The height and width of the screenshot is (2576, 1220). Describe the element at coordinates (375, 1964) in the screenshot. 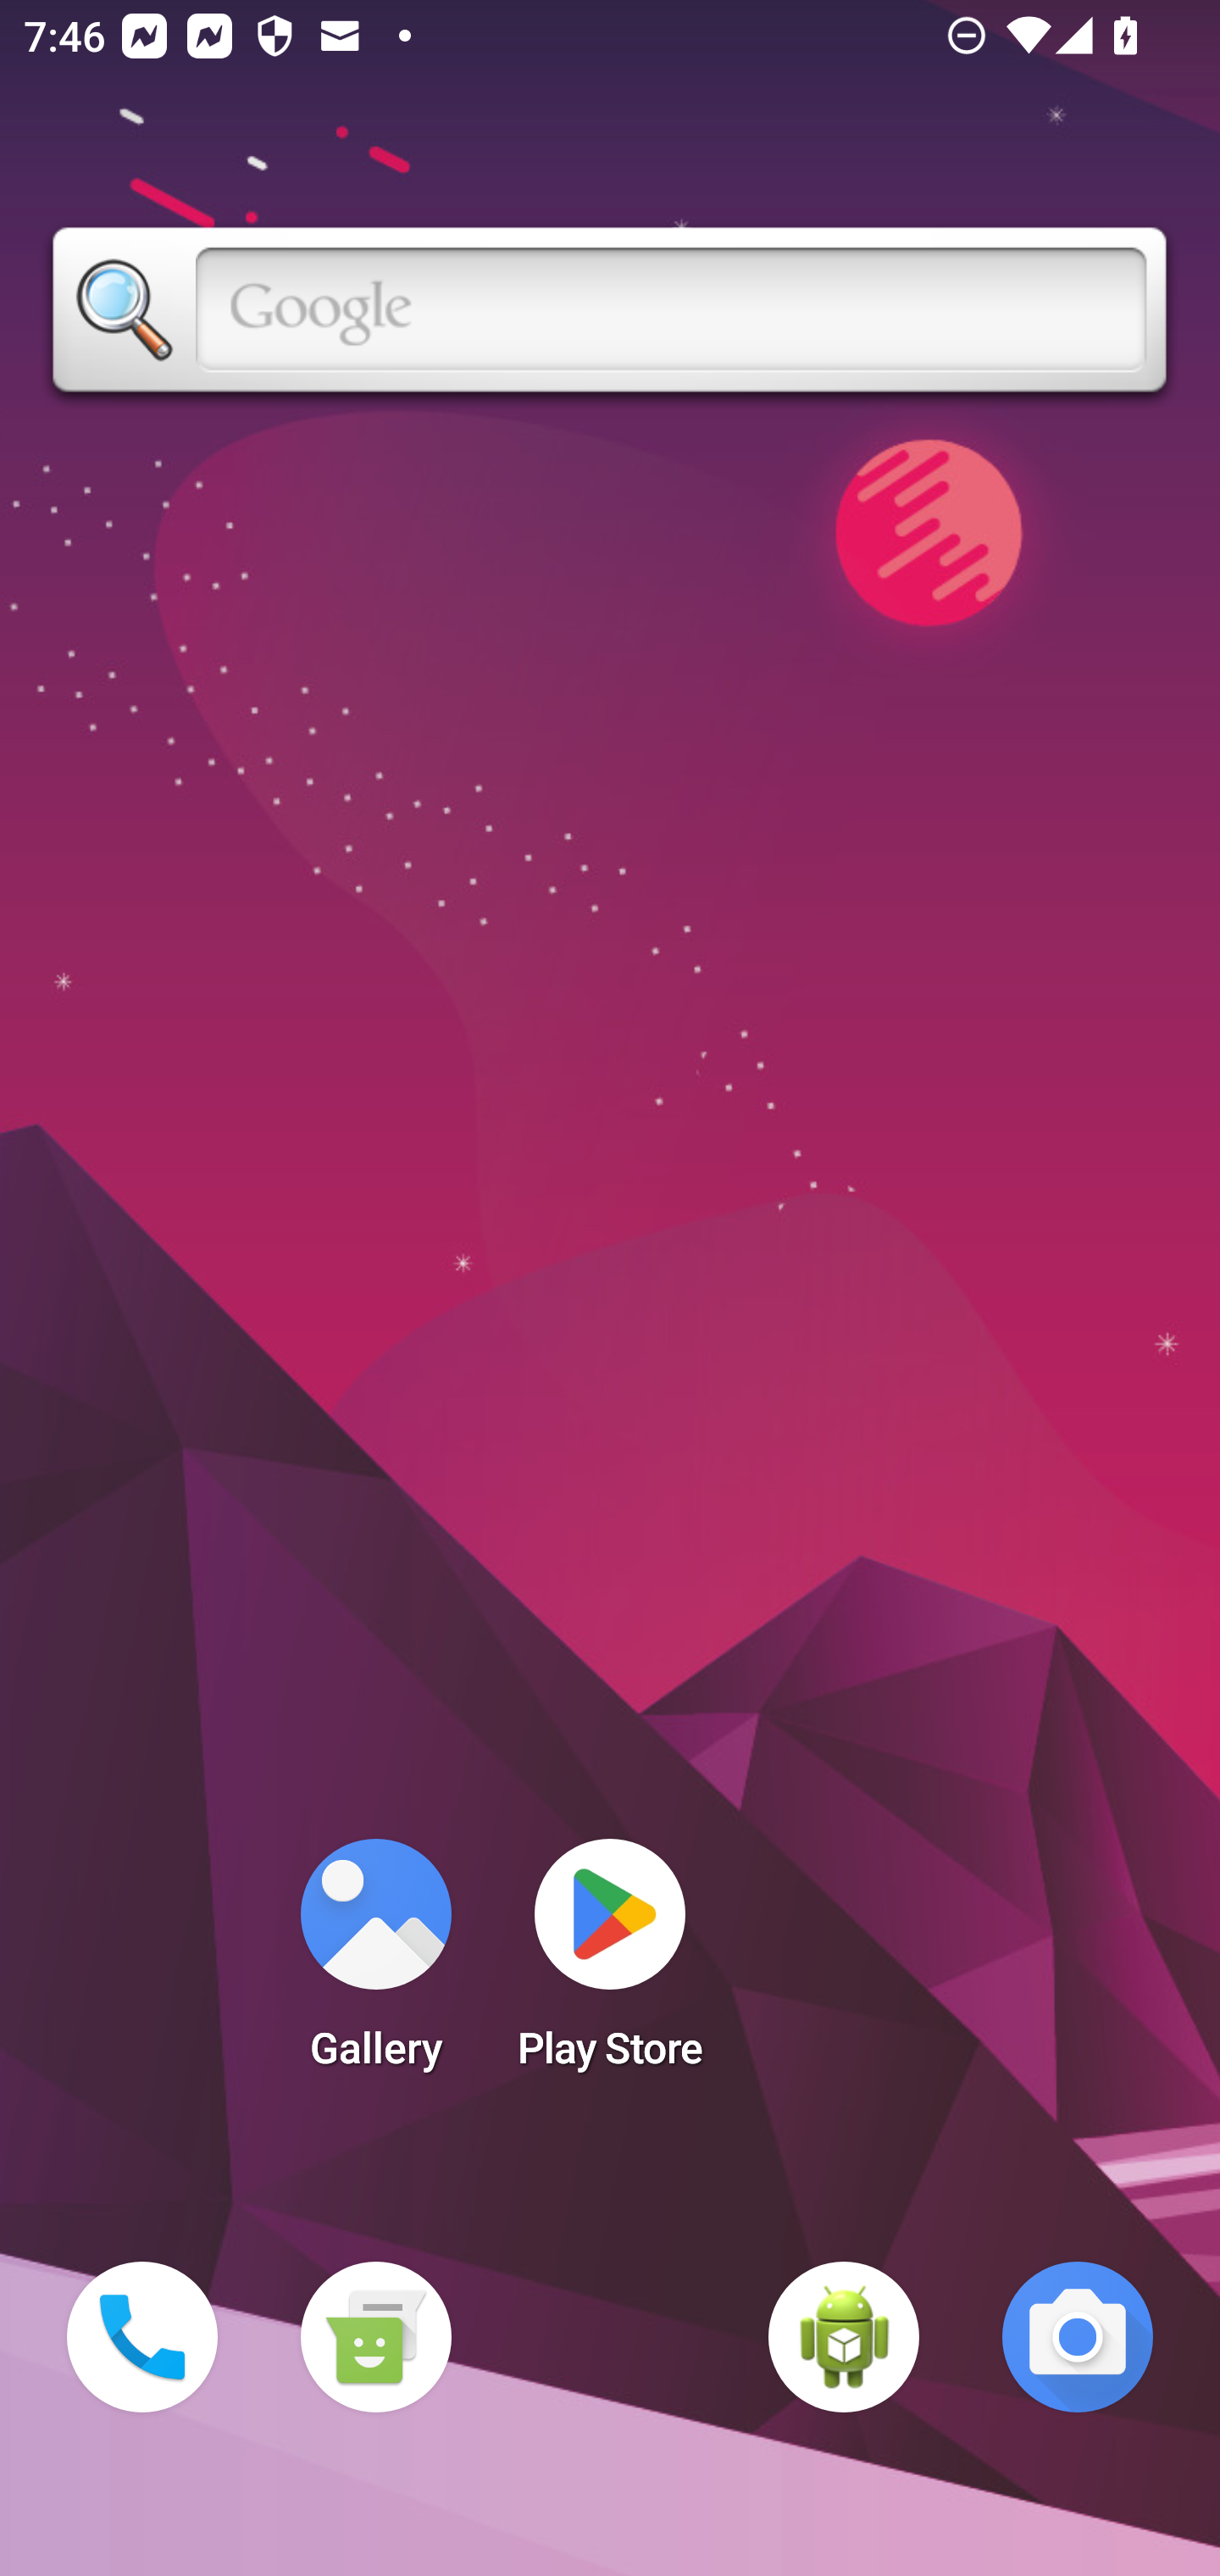

I see `Gallery` at that location.